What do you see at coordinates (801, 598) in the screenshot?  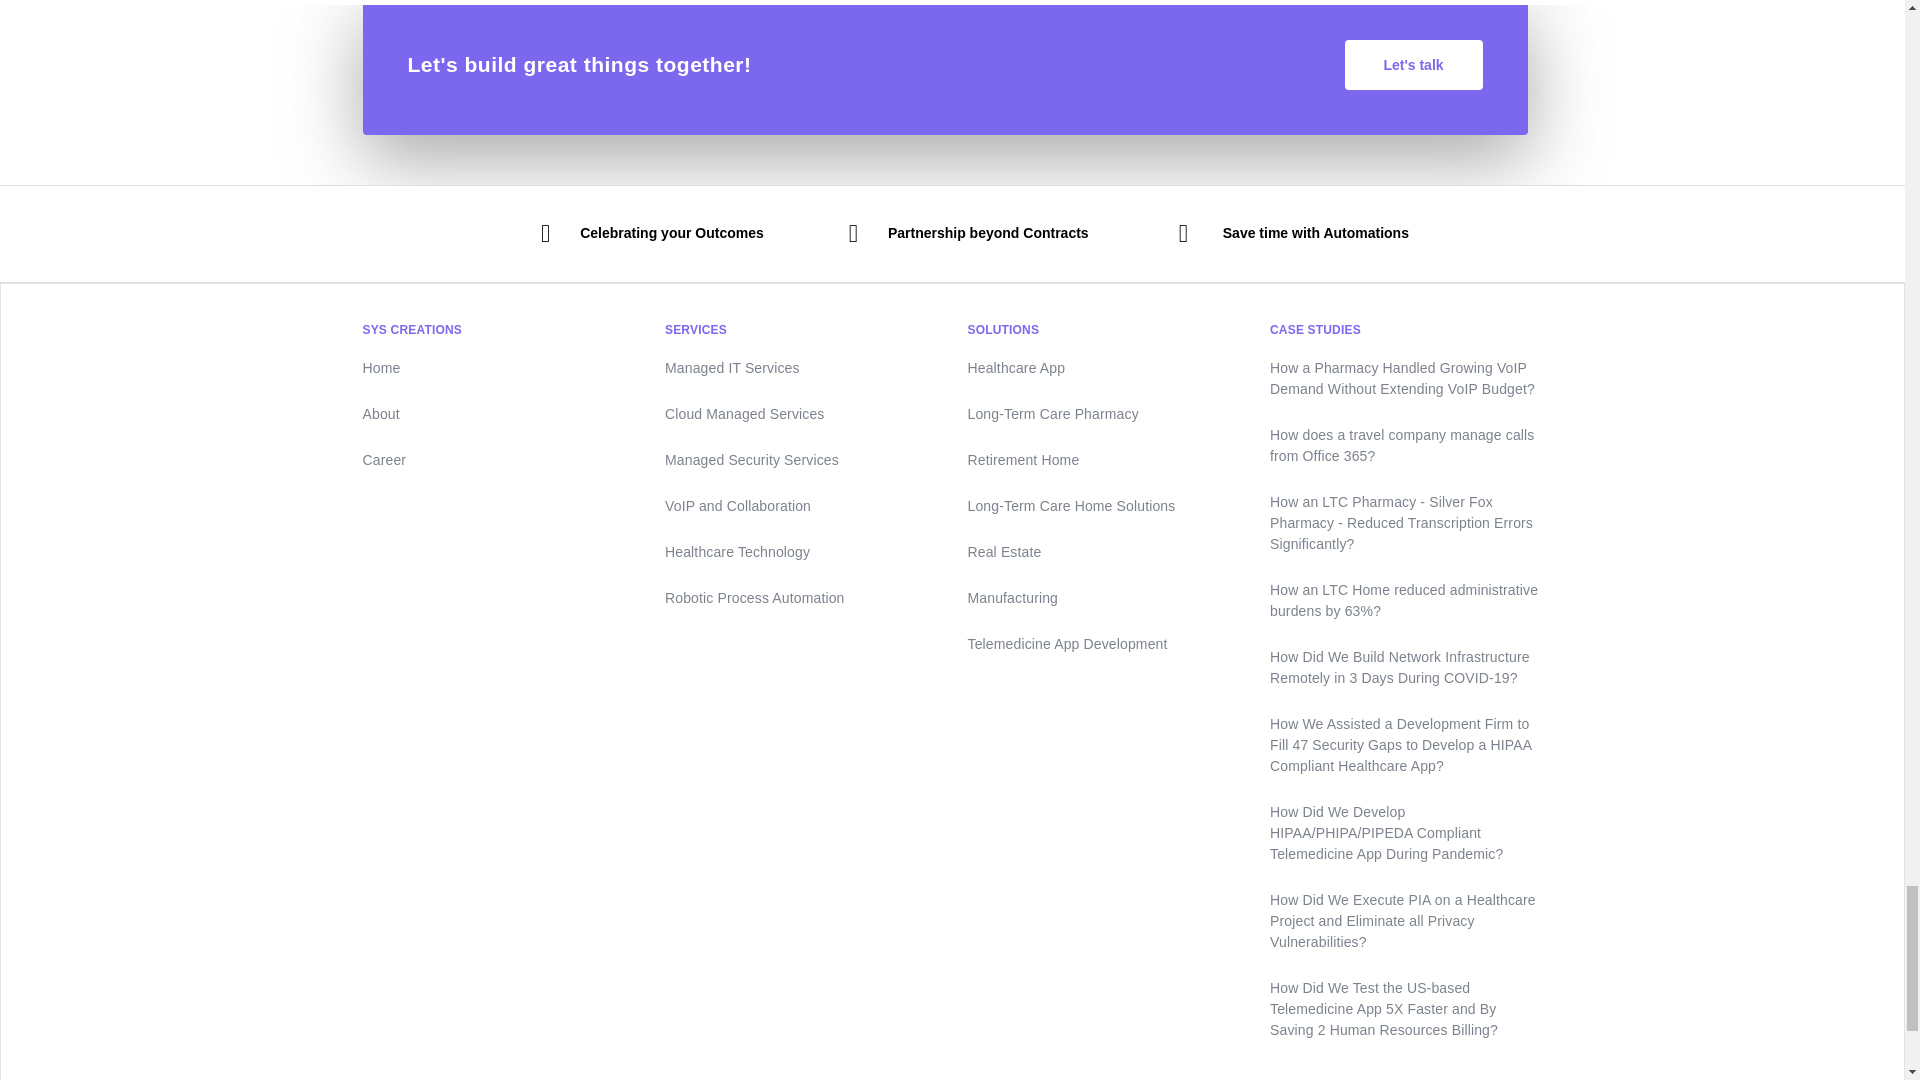 I see `Robotic Process Automation` at bounding box center [801, 598].